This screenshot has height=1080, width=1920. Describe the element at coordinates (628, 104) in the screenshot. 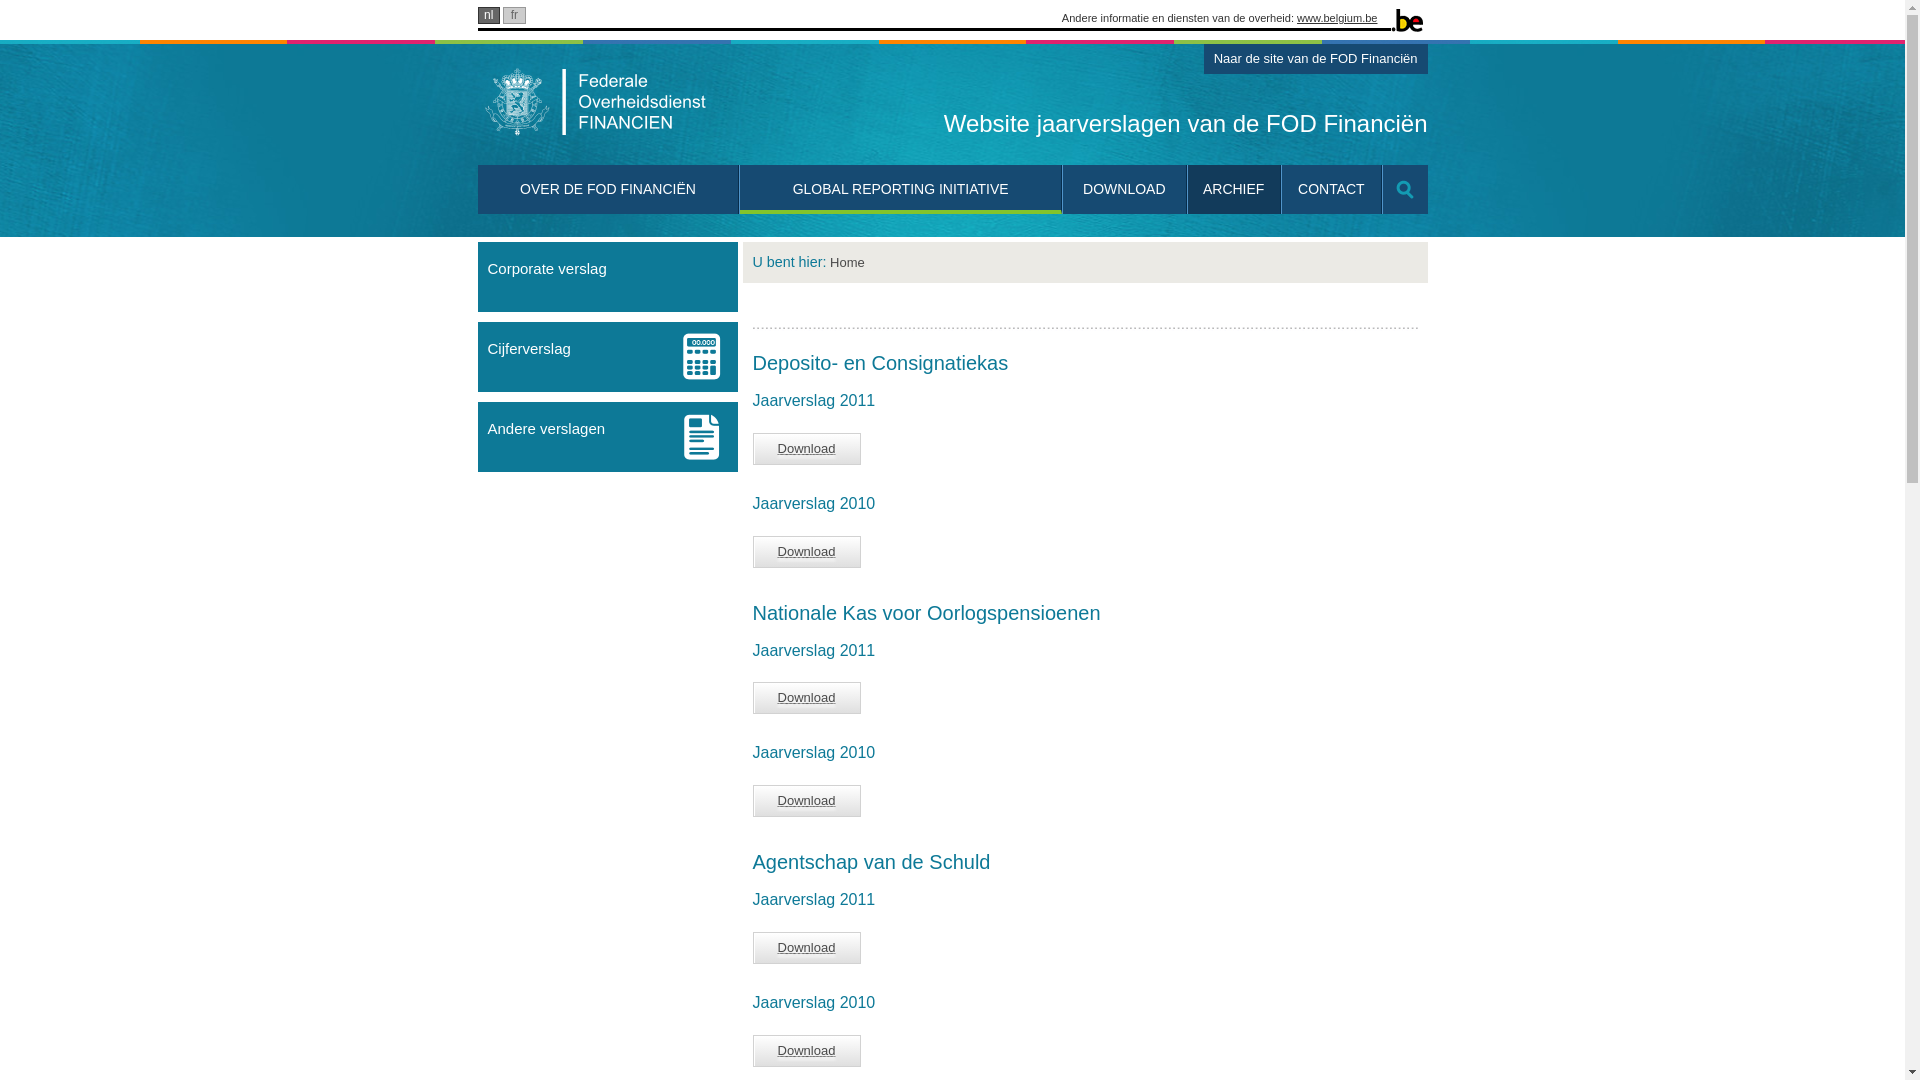

I see `Jaarverslag` at that location.